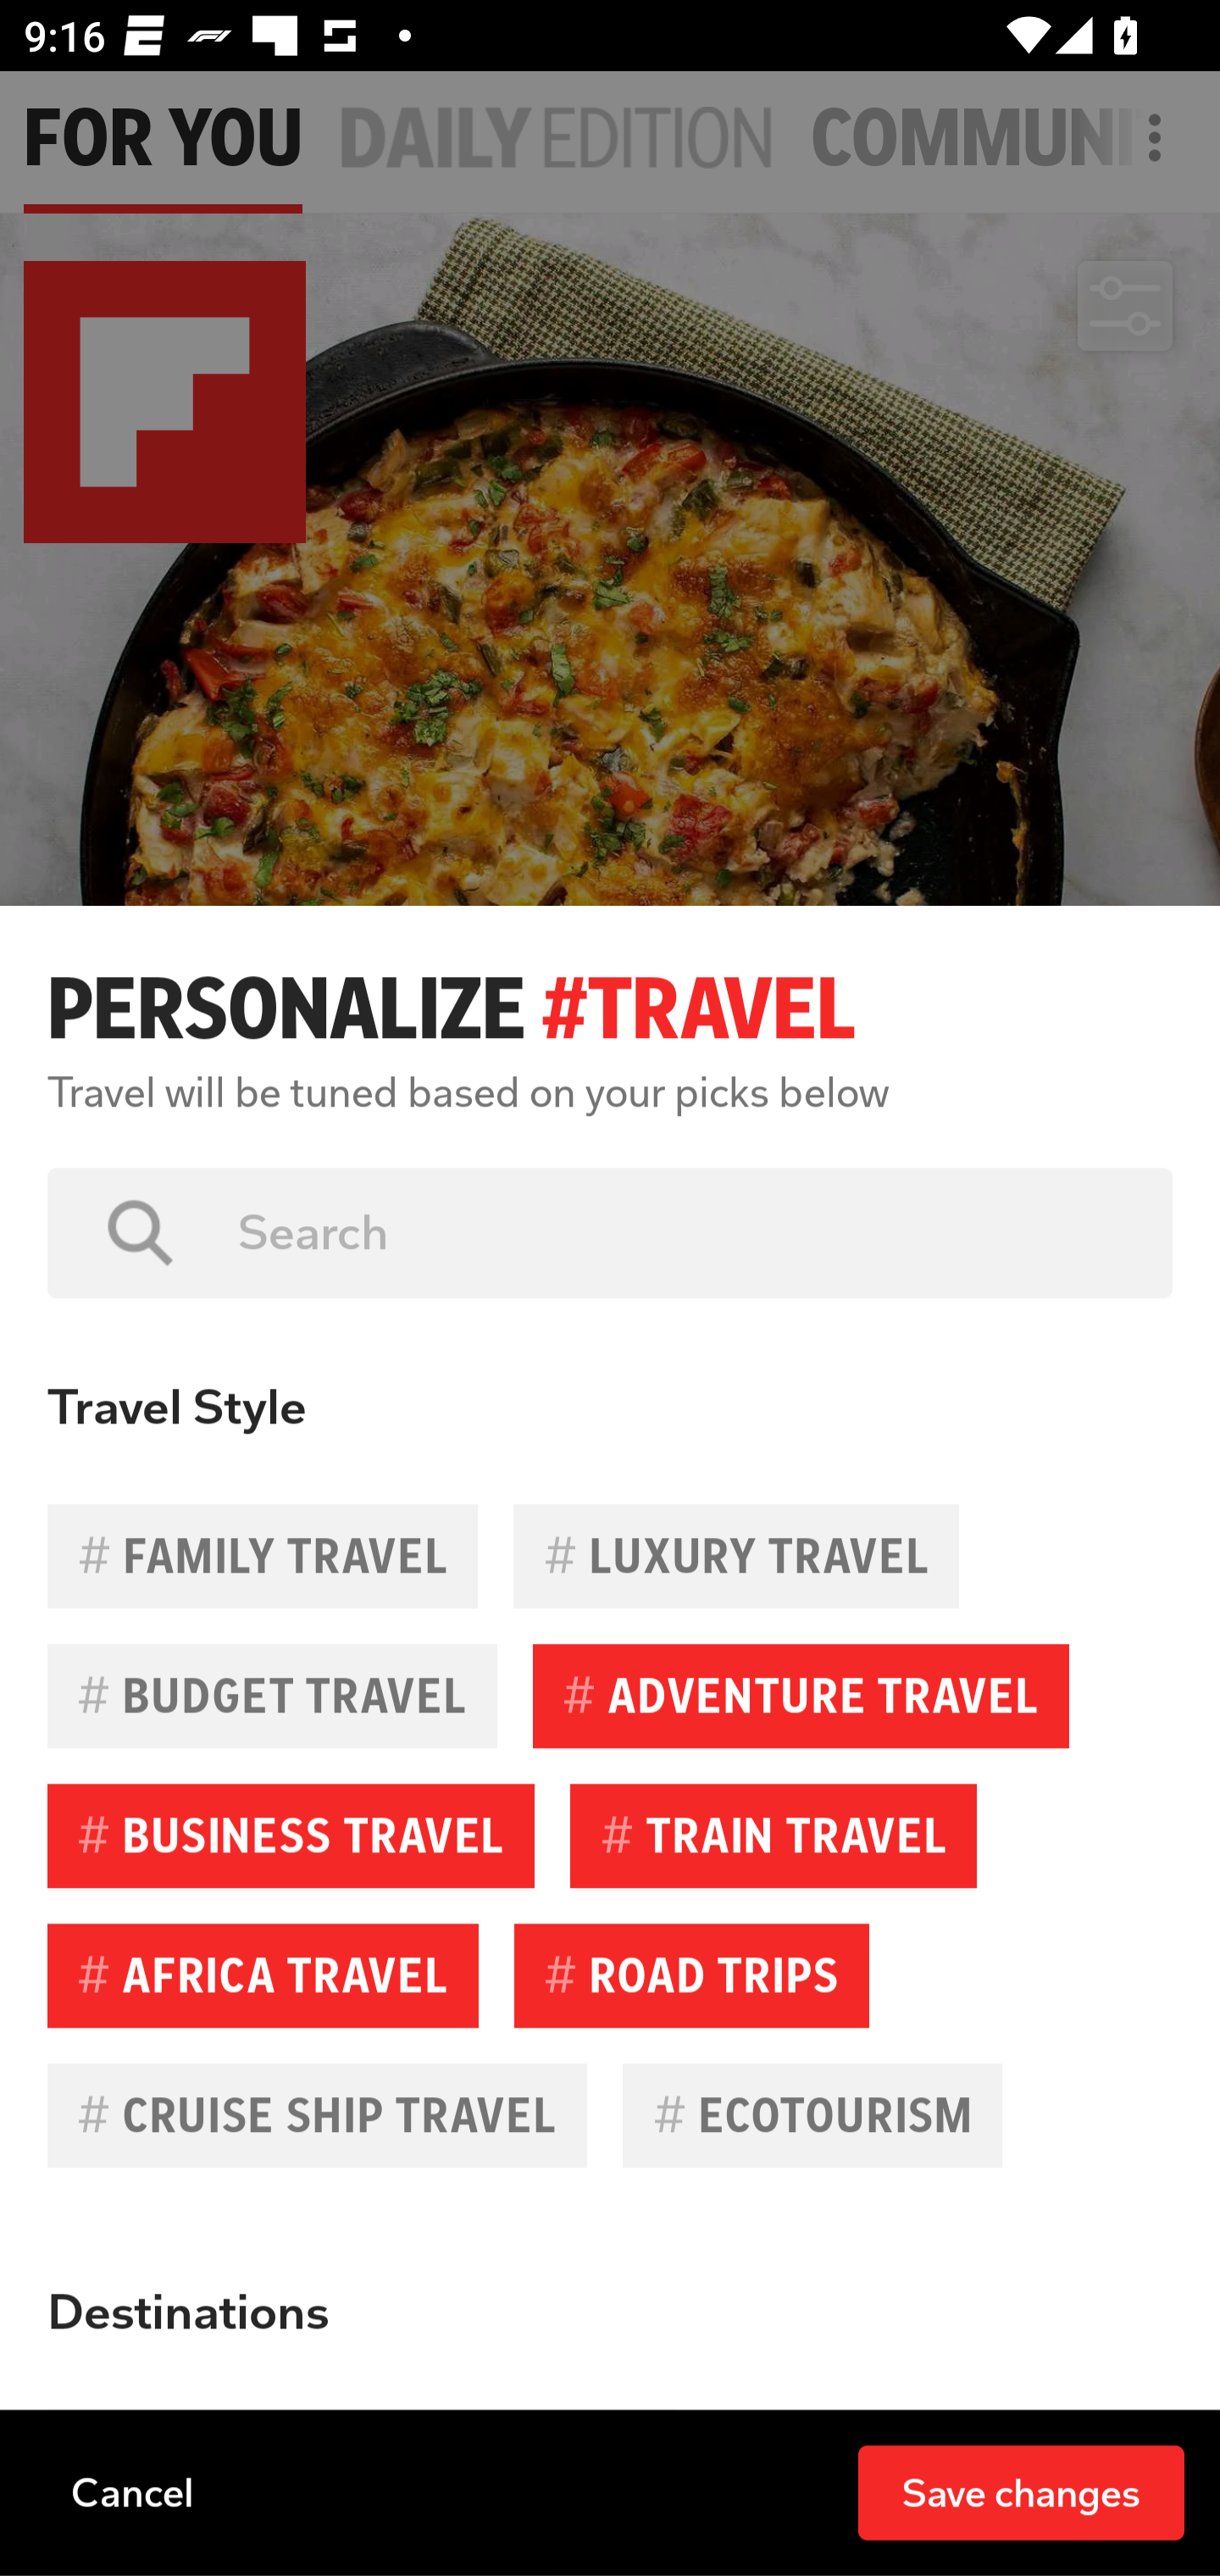 Image resolution: width=1220 pixels, height=2576 pixels. What do you see at coordinates (801, 1696) in the screenshot?
I see `# ADVENTURE TRAVEL` at bounding box center [801, 1696].